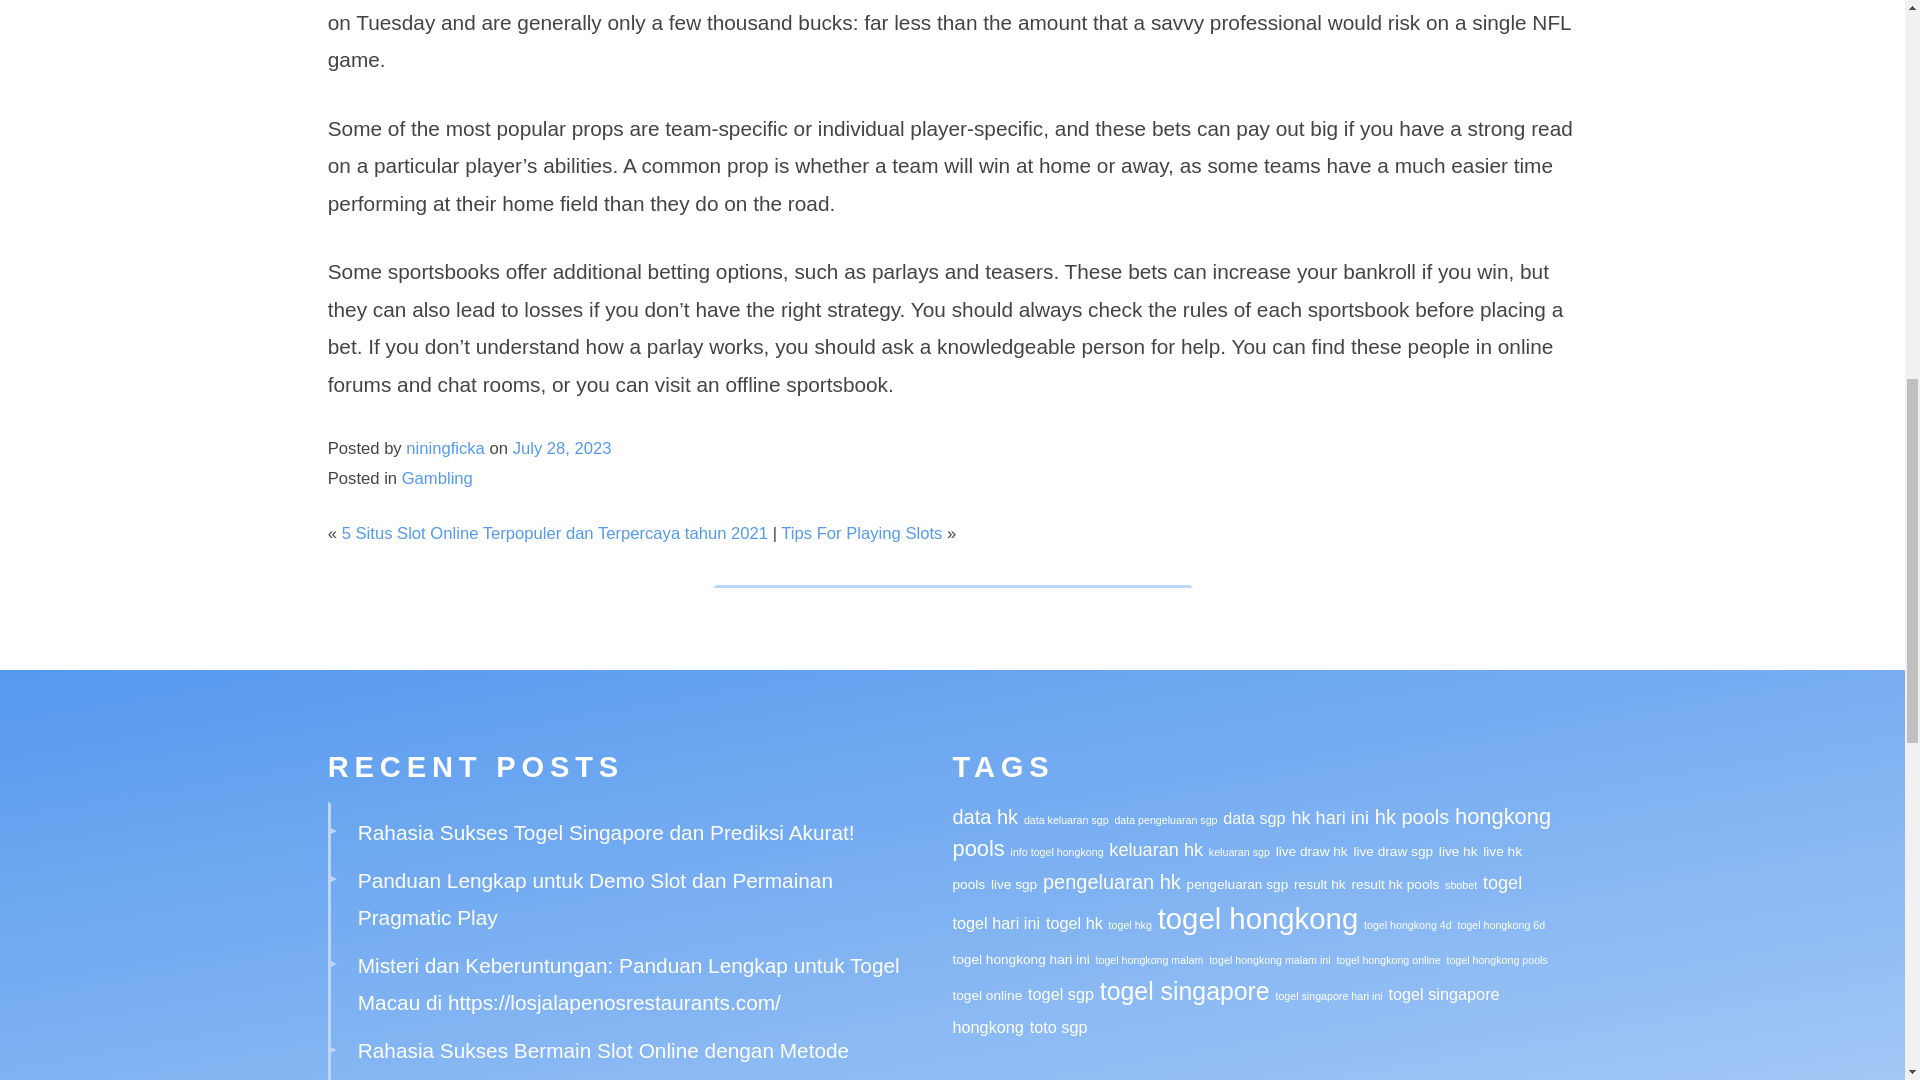 The width and height of the screenshot is (1920, 1080). What do you see at coordinates (1252, 832) in the screenshot?
I see `hongkong pools` at bounding box center [1252, 832].